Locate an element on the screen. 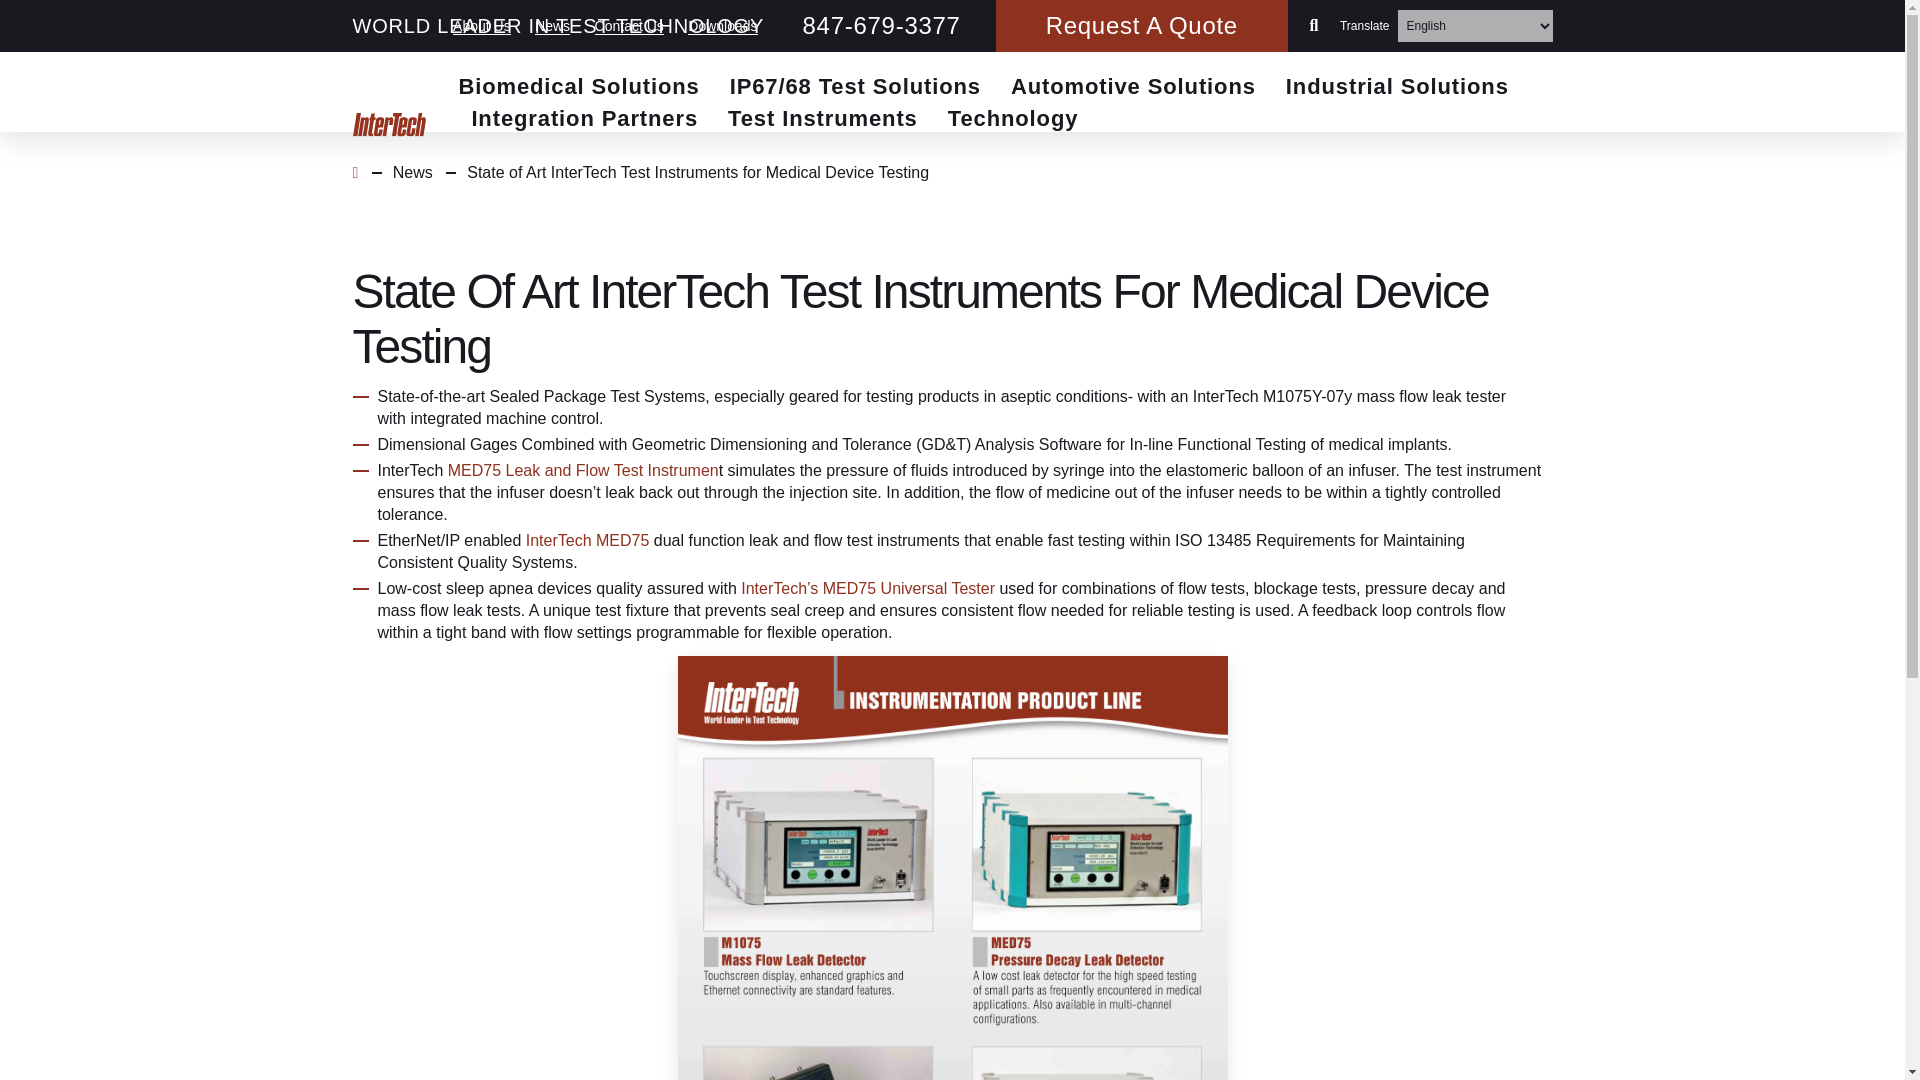  Integration Partners is located at coordinates (584, 120).